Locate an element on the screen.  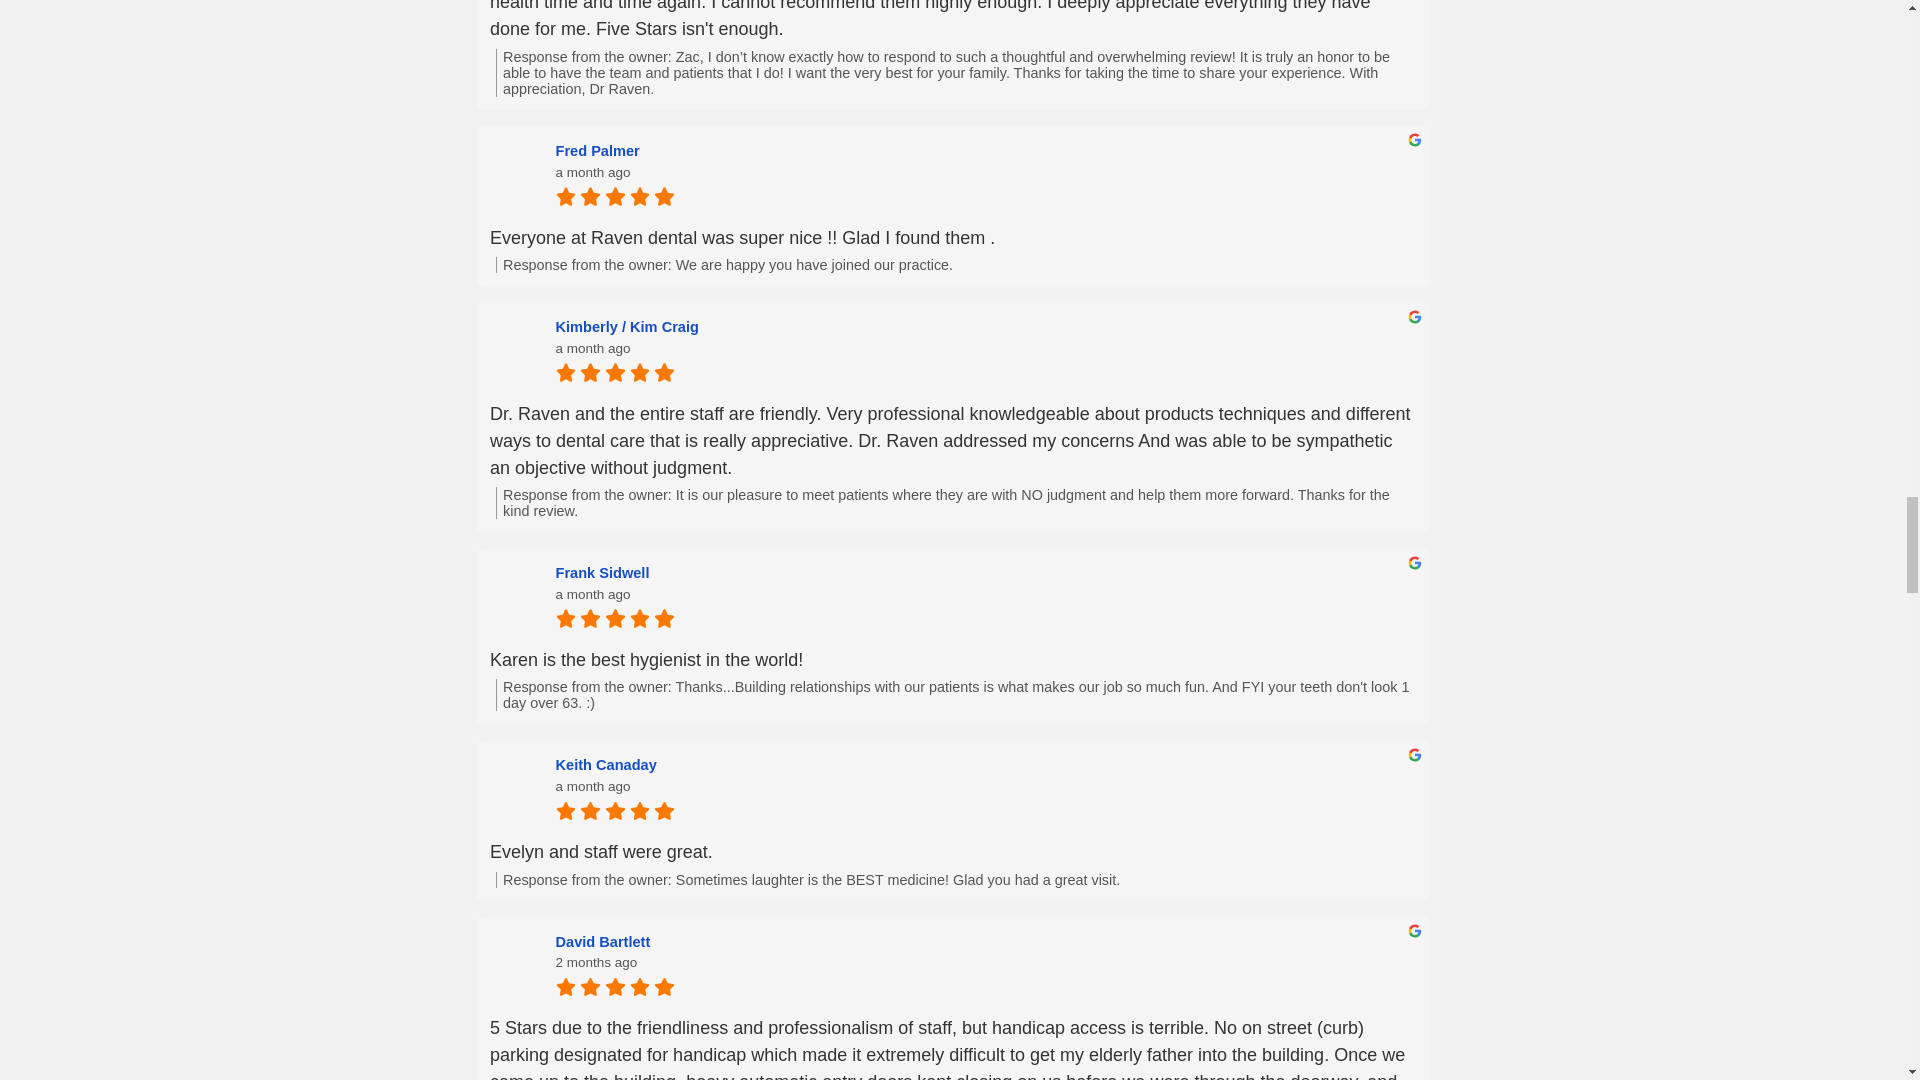
Evelyn and staff were great. is located at coordinates (952, 852).